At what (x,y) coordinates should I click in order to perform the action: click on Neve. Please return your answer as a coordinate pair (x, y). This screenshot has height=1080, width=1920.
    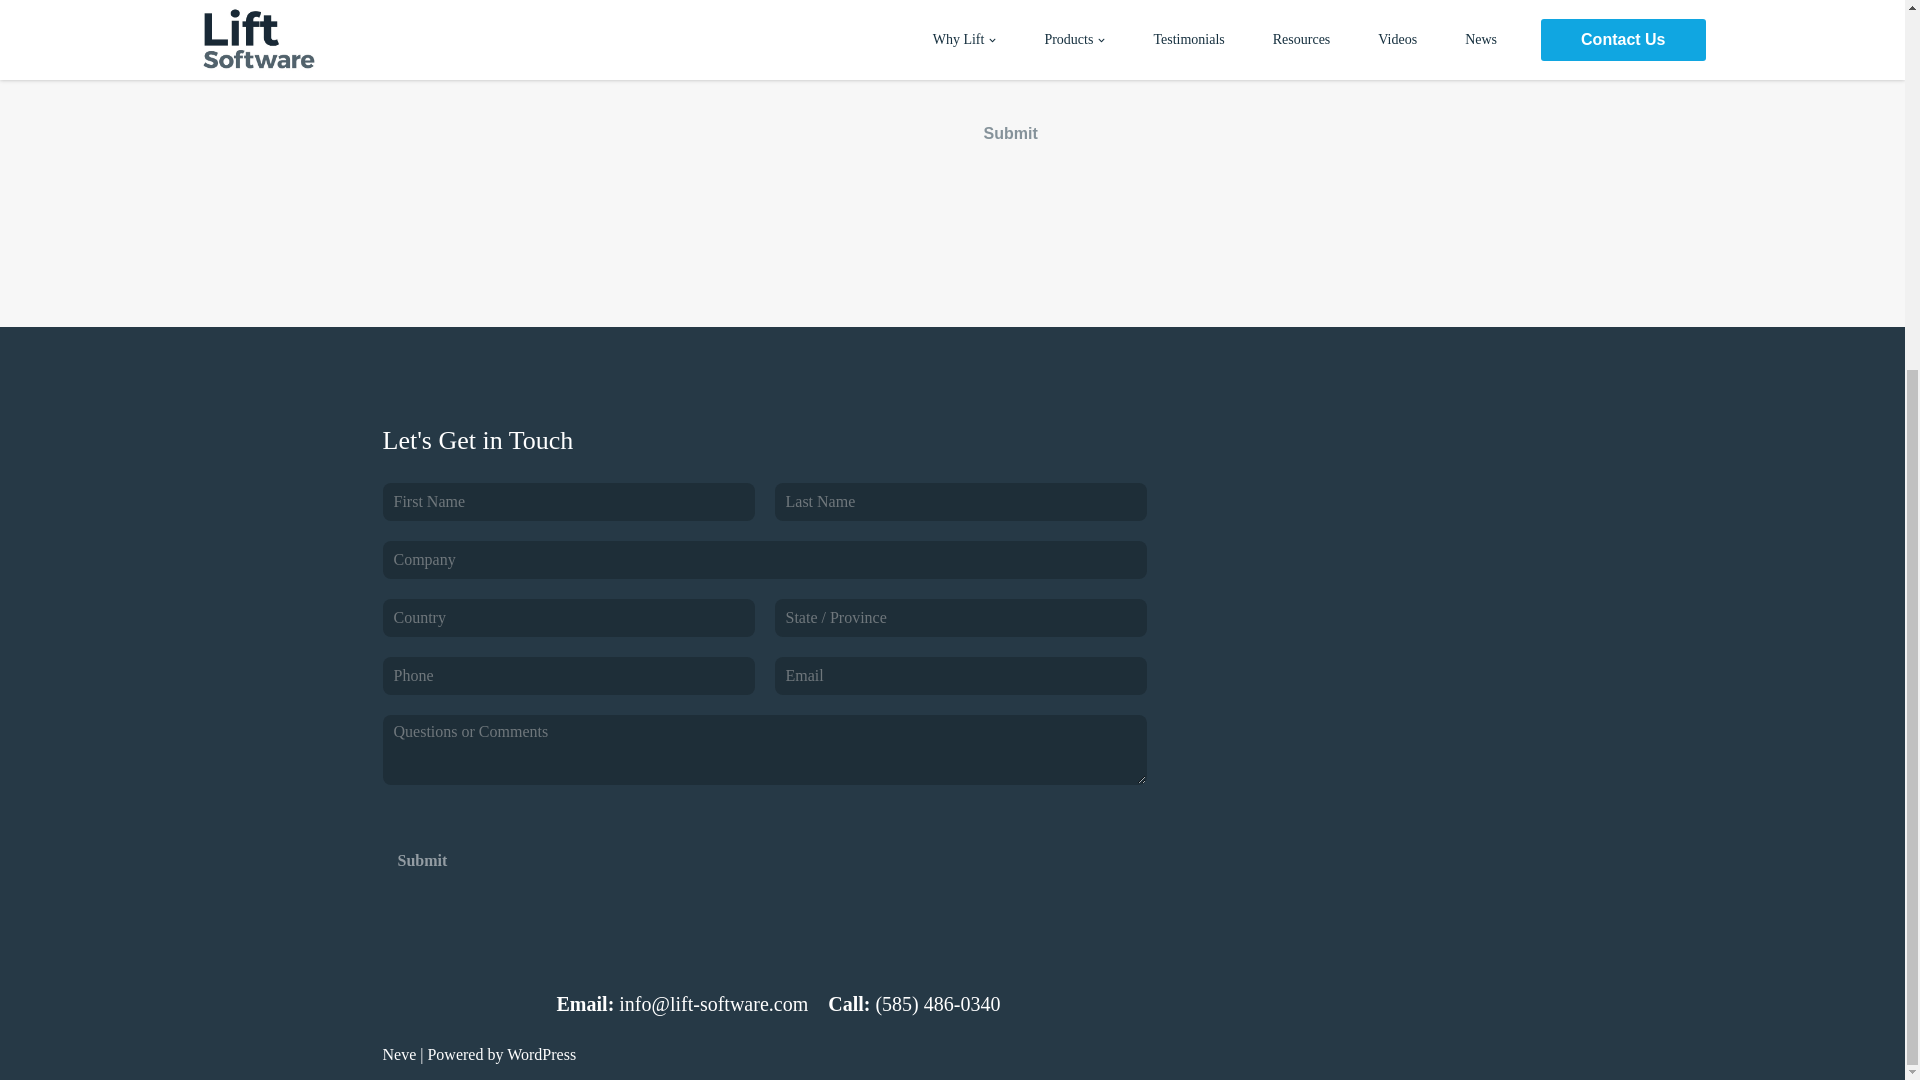
    Looking at the image, I should click on (399, 1054).